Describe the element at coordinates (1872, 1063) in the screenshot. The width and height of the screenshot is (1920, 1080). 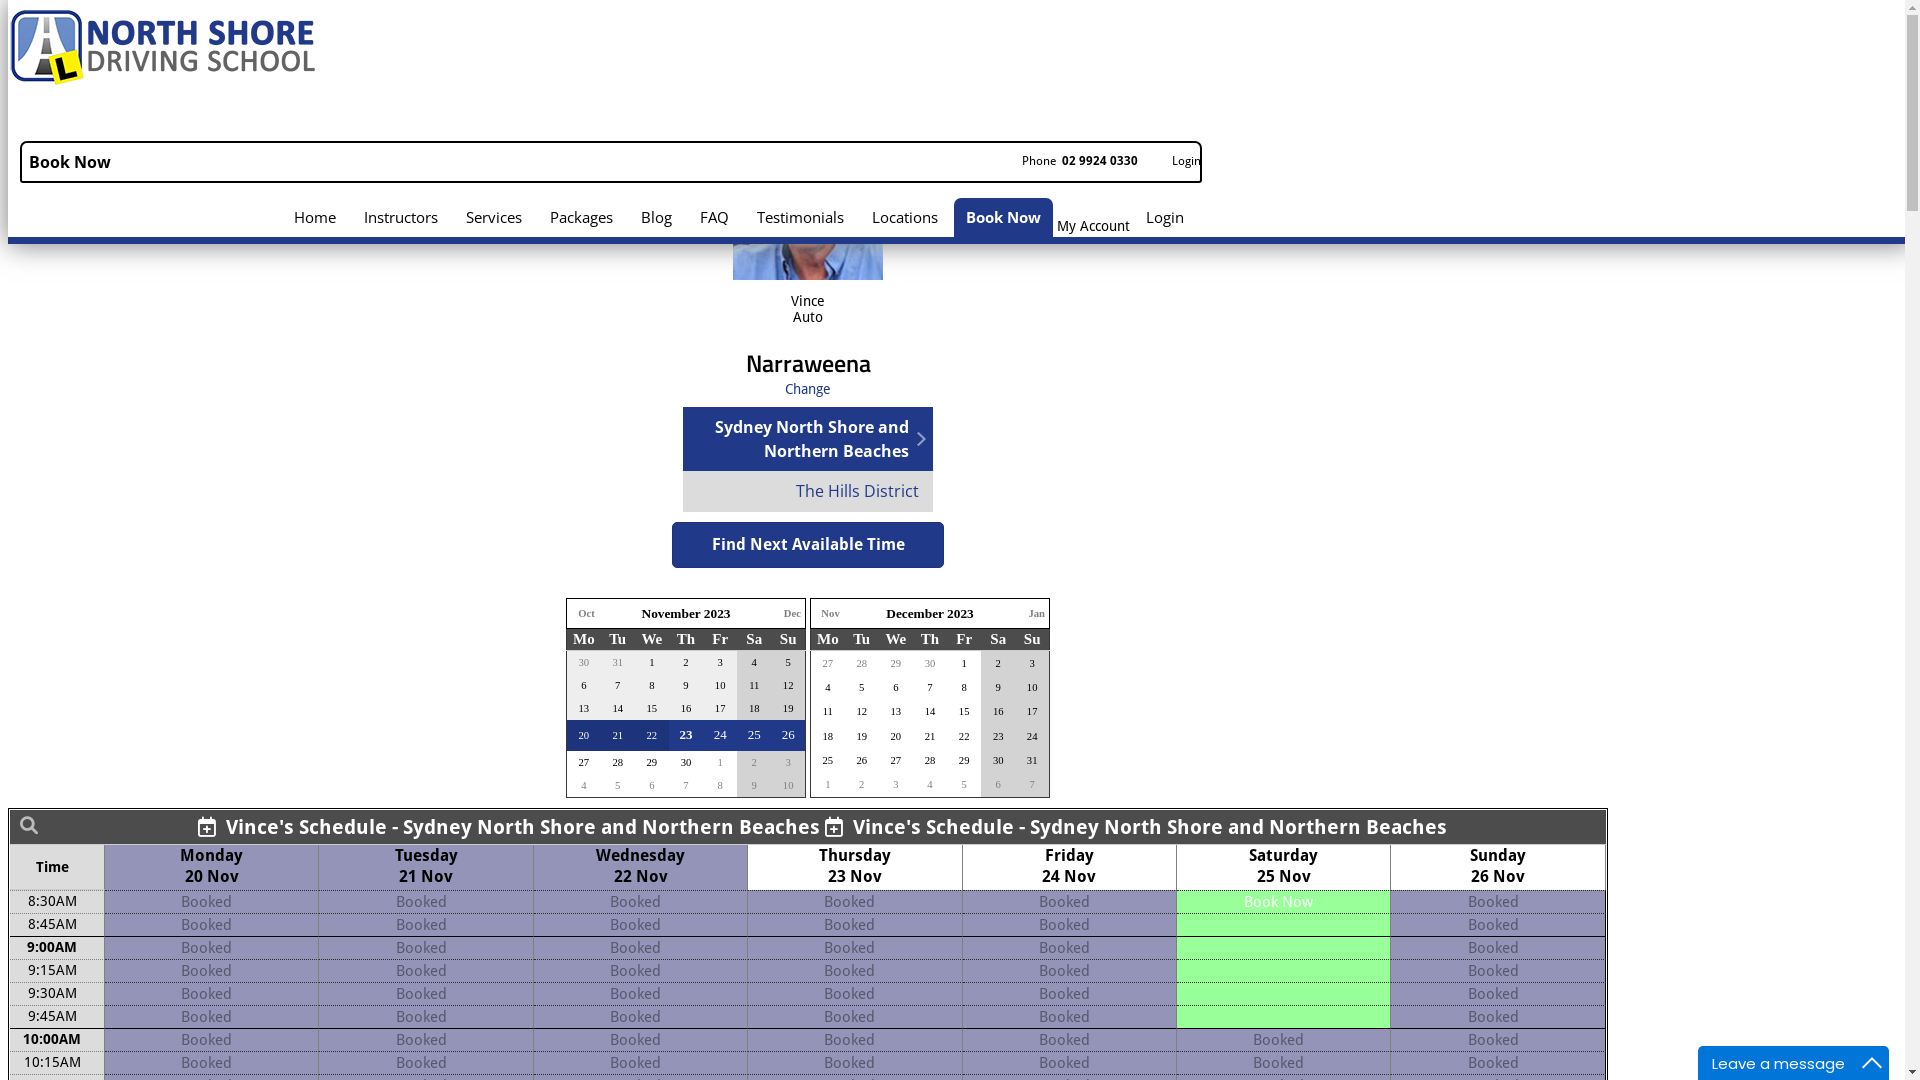
I see `Maximize` at that location.